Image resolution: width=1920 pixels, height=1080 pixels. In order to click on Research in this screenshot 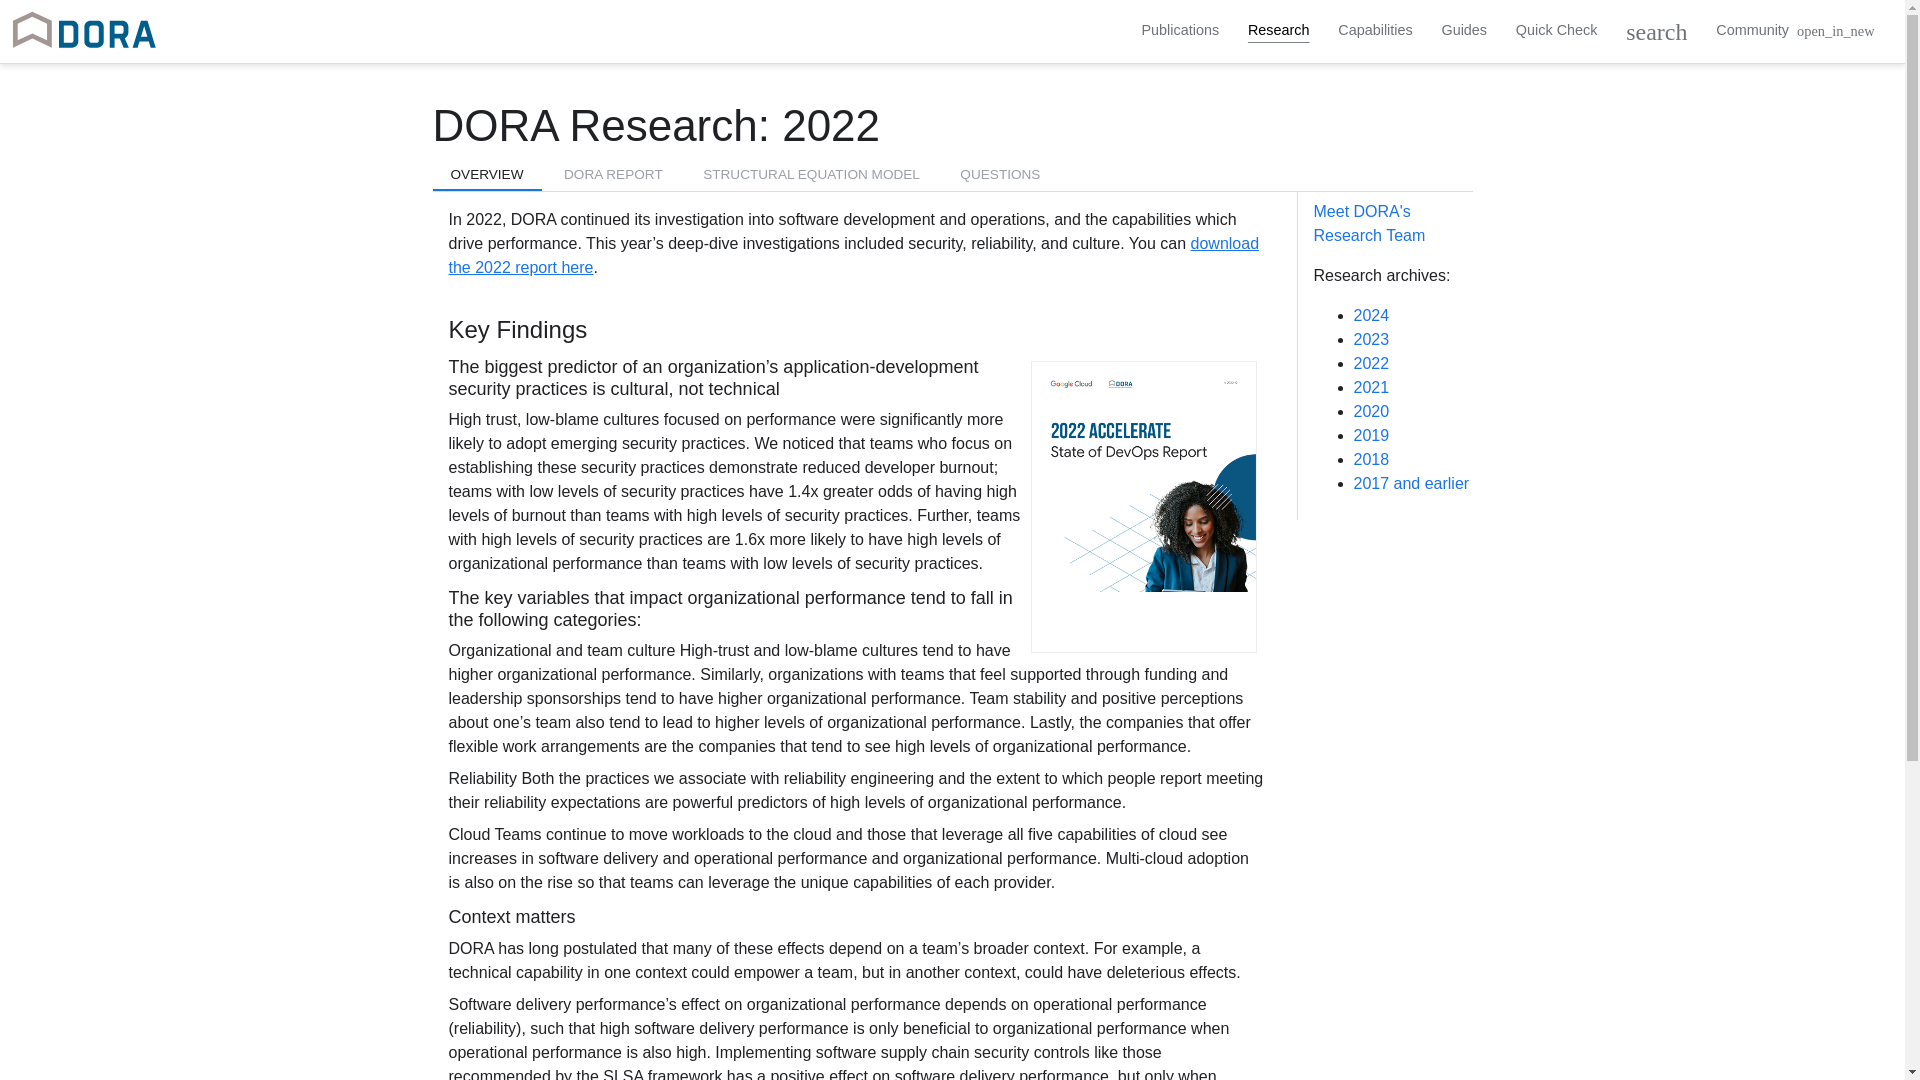, I will do `click(1278, 29)`.